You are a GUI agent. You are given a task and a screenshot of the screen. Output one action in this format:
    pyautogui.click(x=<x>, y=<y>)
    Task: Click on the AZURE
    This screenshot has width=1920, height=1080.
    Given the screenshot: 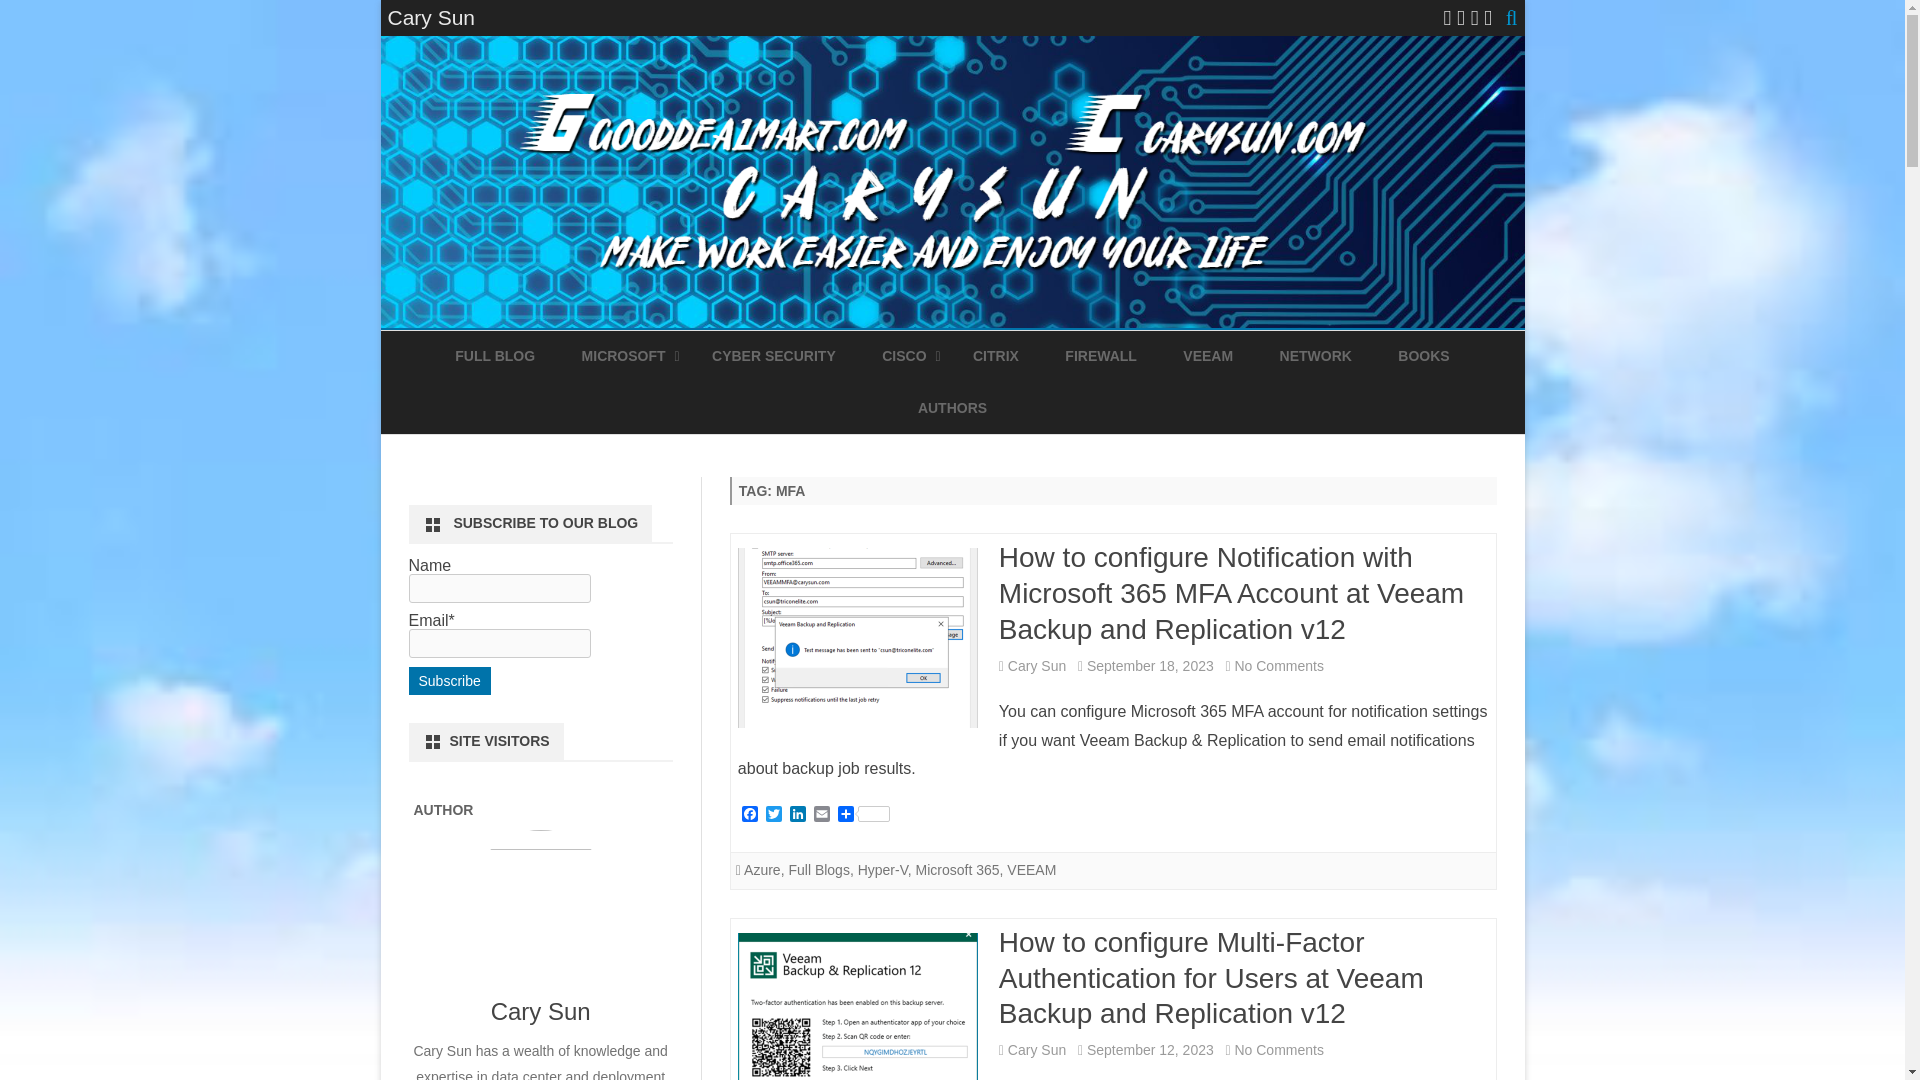 What is the action you would take?
    pyautogui.click(x=681, y=404)
    